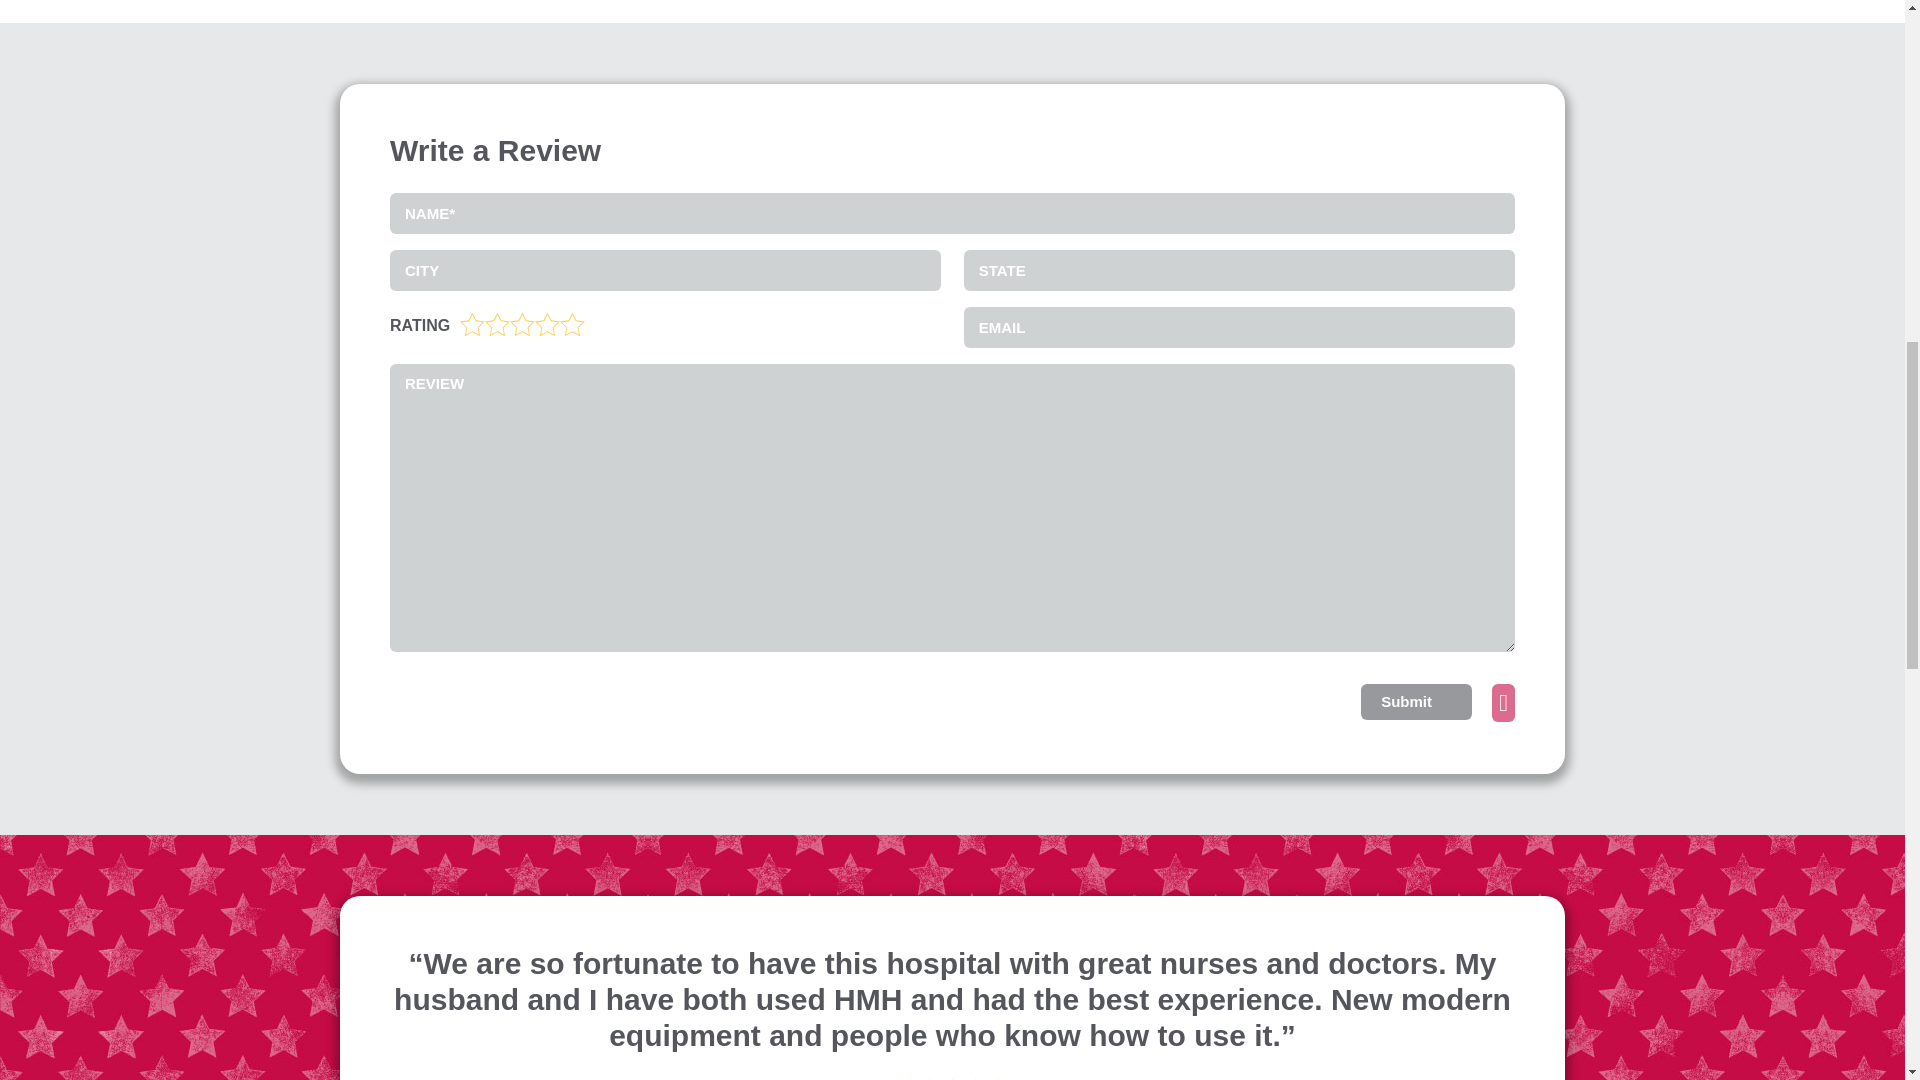 The image size is (1920, 1080). What do you see at coordinates (471, 322) in the screenshot?
I see `grating769a0b389` at bounding box center [471, 322].